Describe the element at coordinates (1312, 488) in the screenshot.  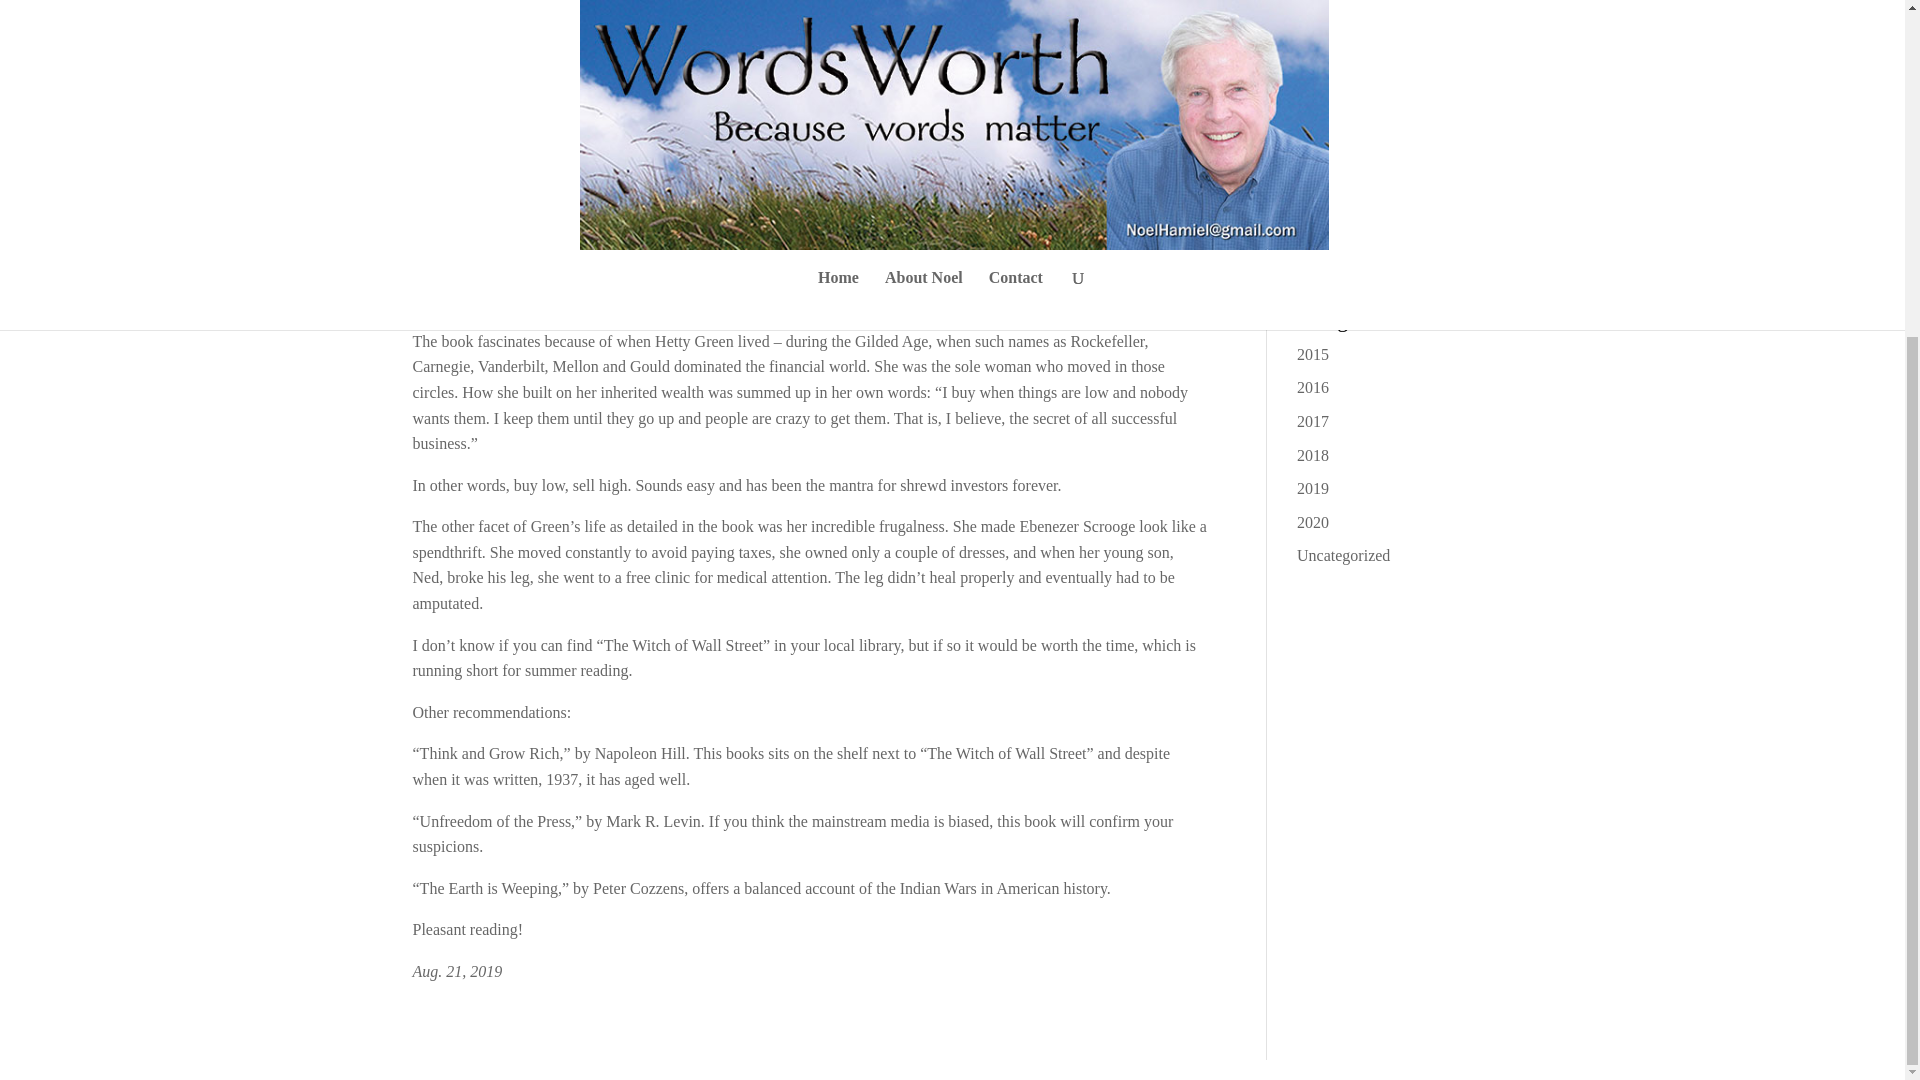
I see `2019` at that location.